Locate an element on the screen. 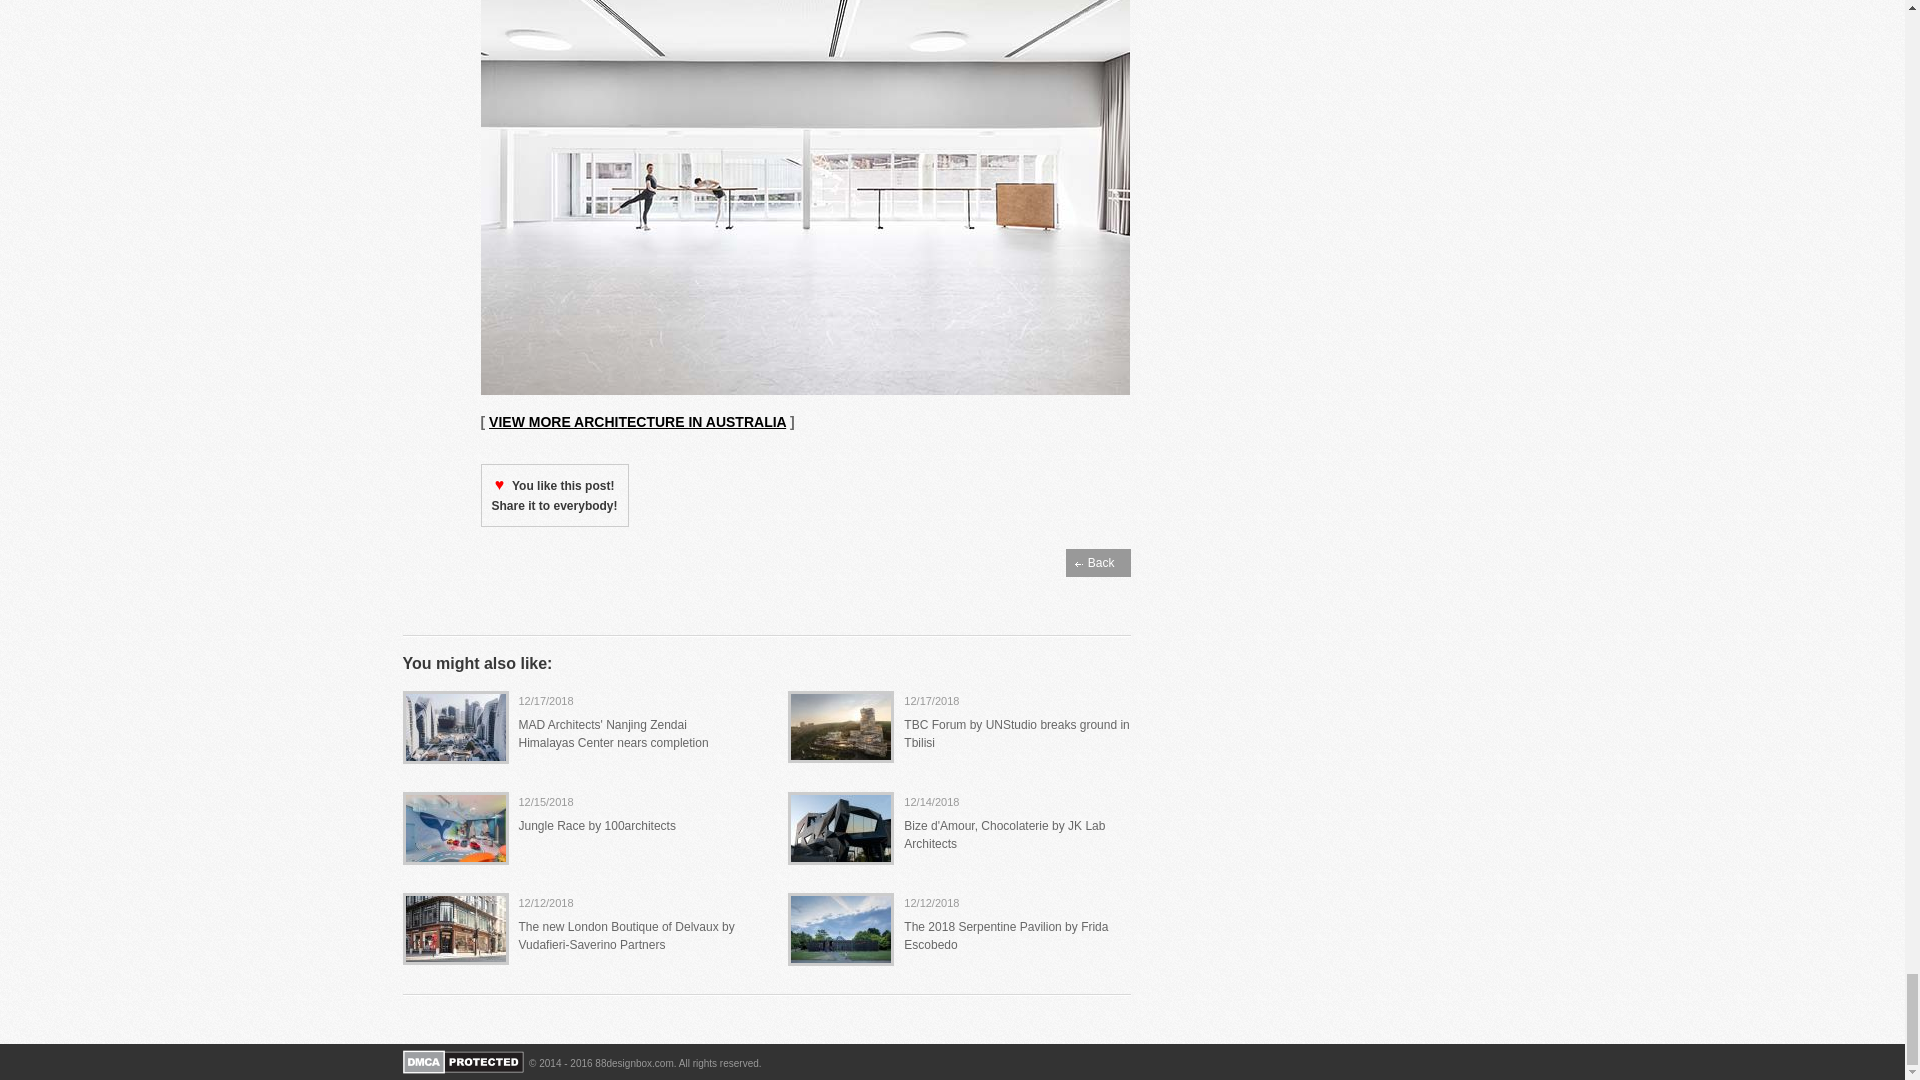 Image resolution: width=1920 pixels, height=1080 pixels. Jungle Race by 100architects is located at coordinates (596, 825).